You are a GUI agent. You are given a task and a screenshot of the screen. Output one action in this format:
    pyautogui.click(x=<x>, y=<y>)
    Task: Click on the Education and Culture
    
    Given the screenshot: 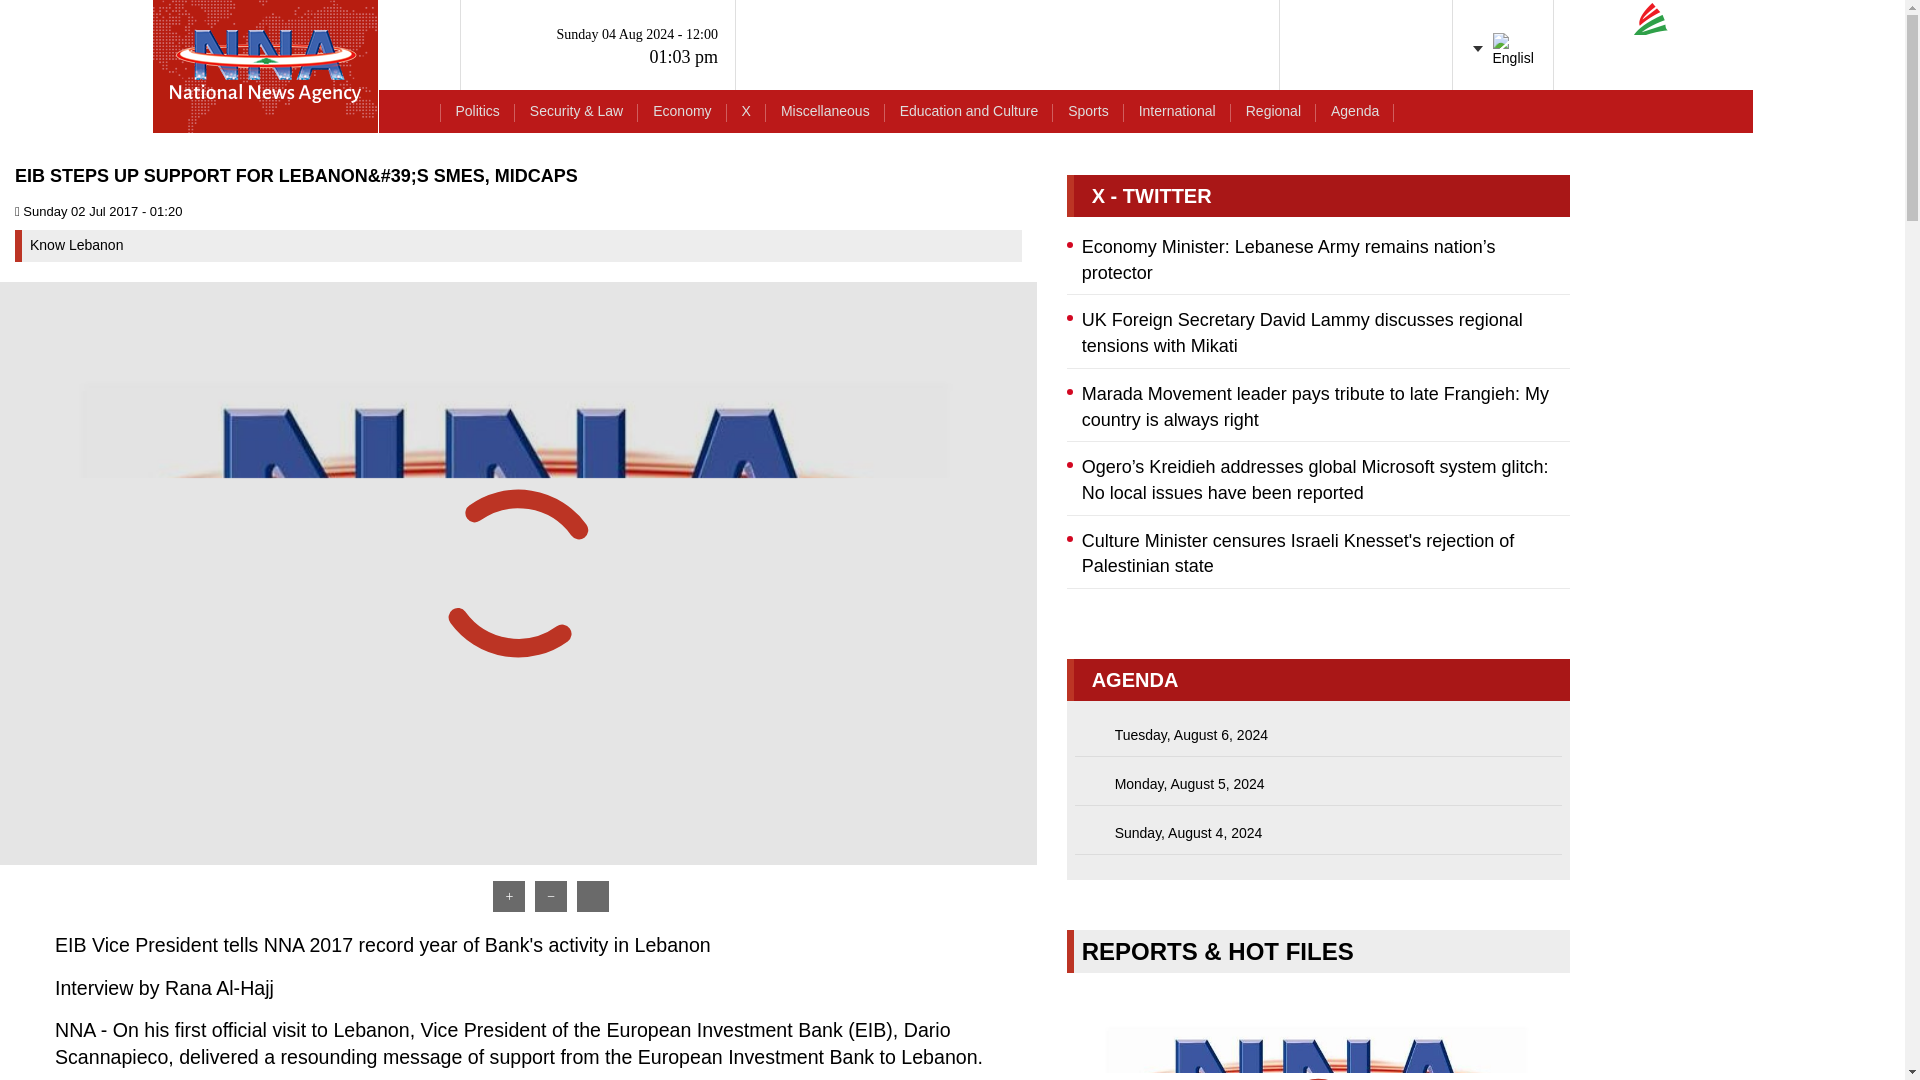 What is the action you would take?
    pyautogui.click(x=970, y=110)
    